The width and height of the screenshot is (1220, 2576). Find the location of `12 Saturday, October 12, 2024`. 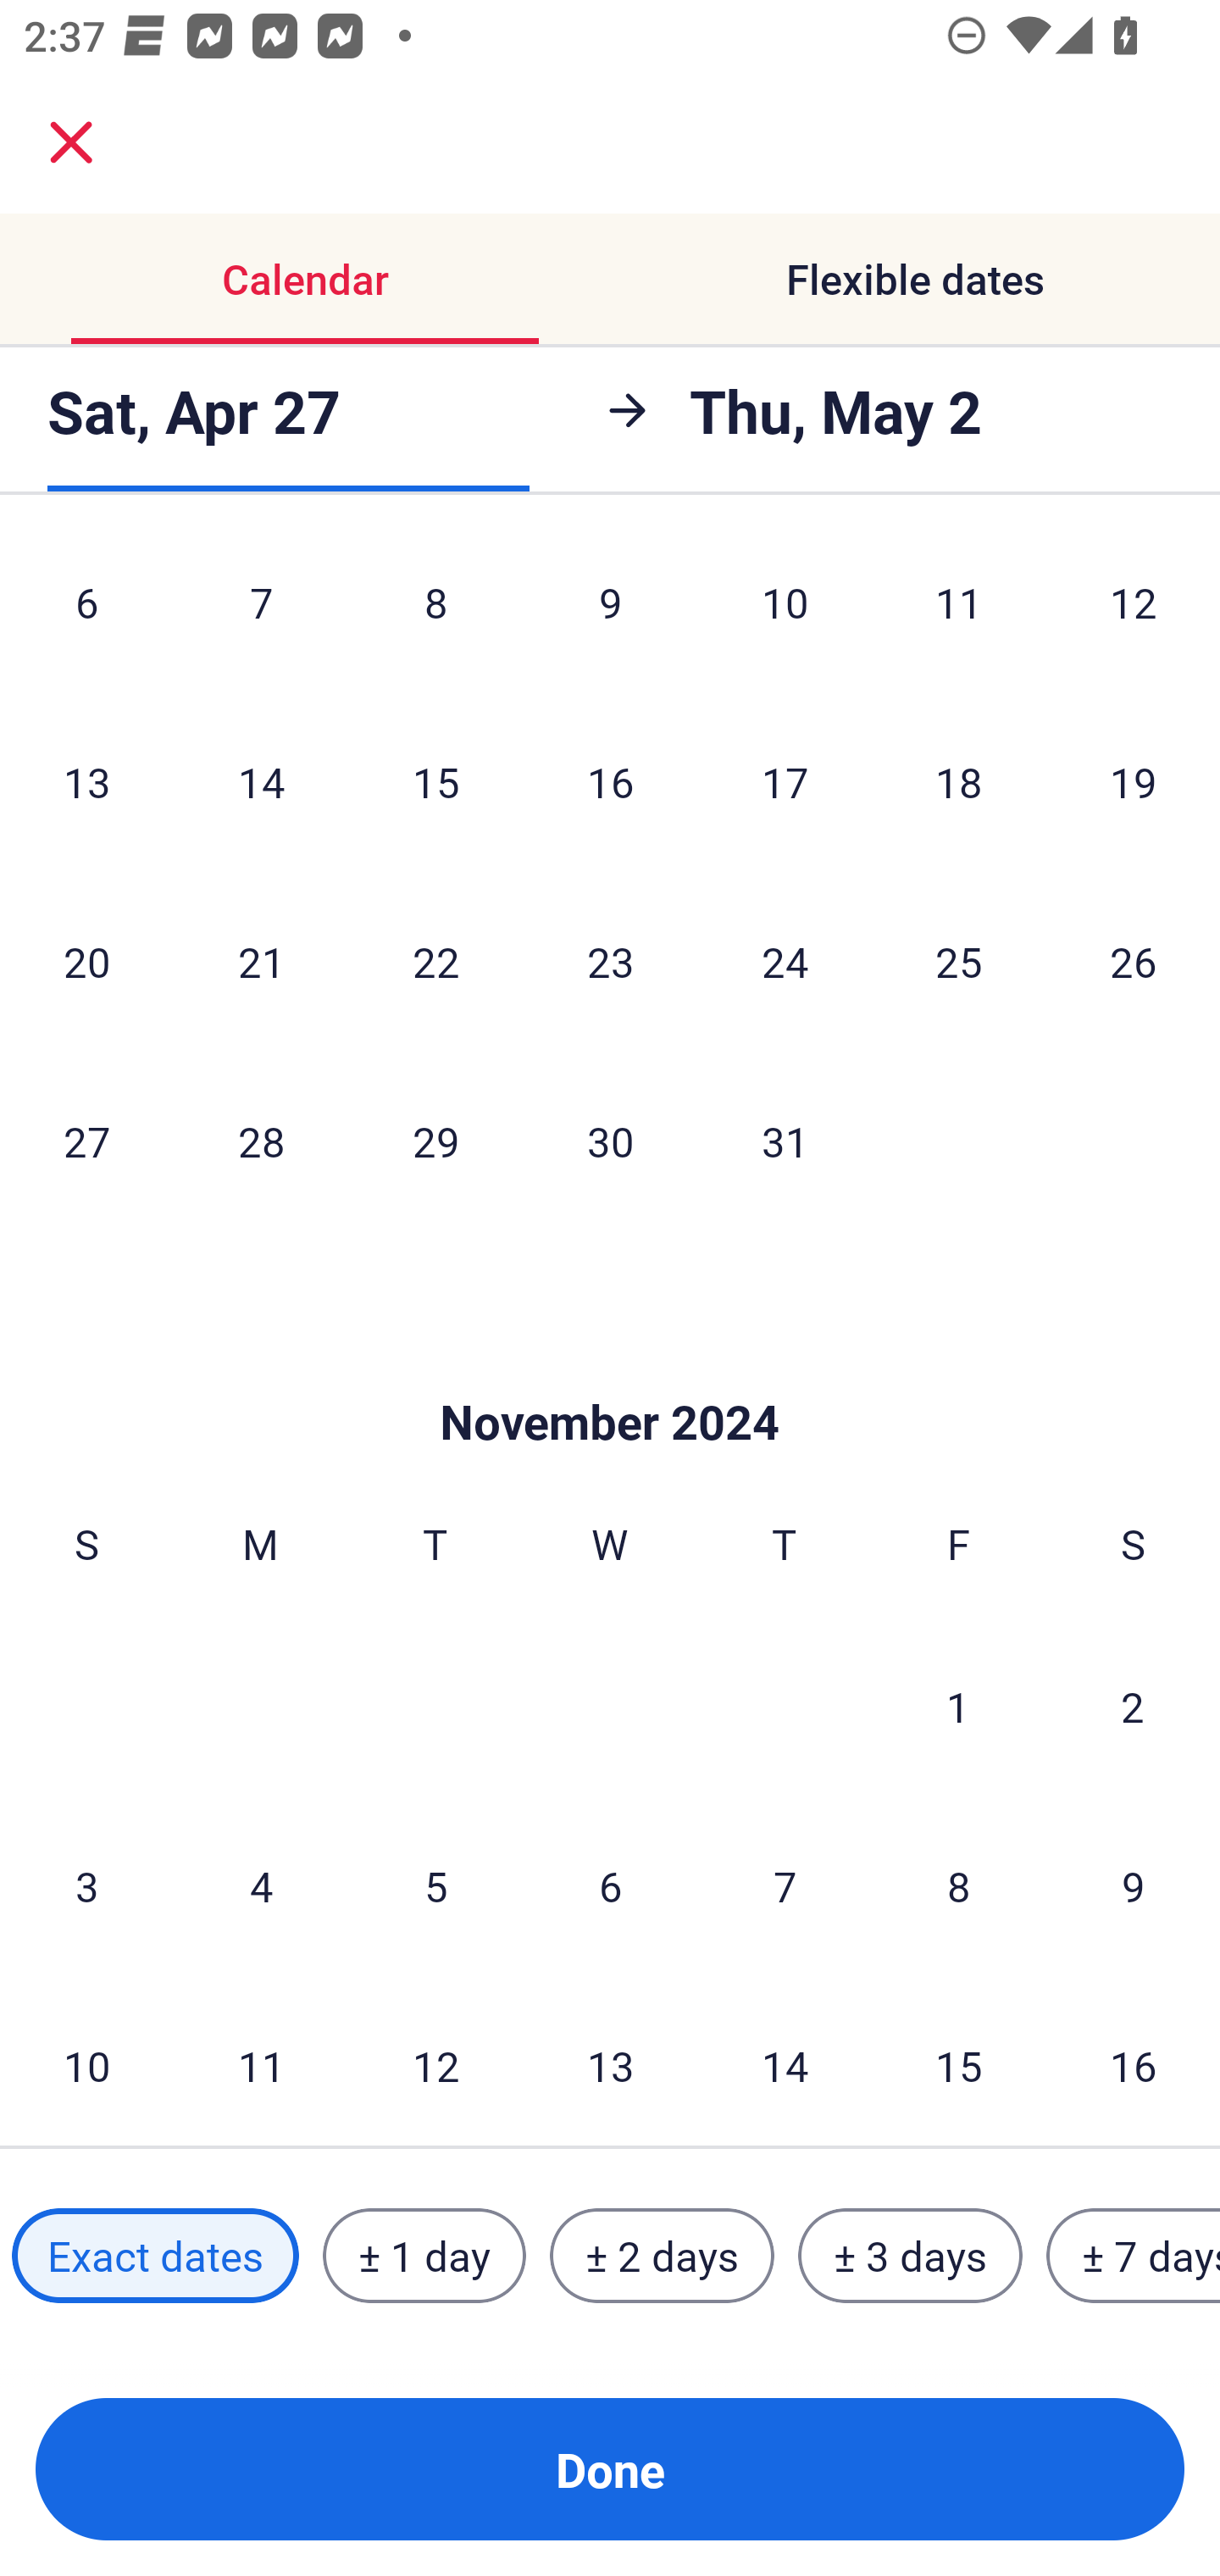

12 Saturday, October 12, 2024 is located at coordinates (1134, 615).